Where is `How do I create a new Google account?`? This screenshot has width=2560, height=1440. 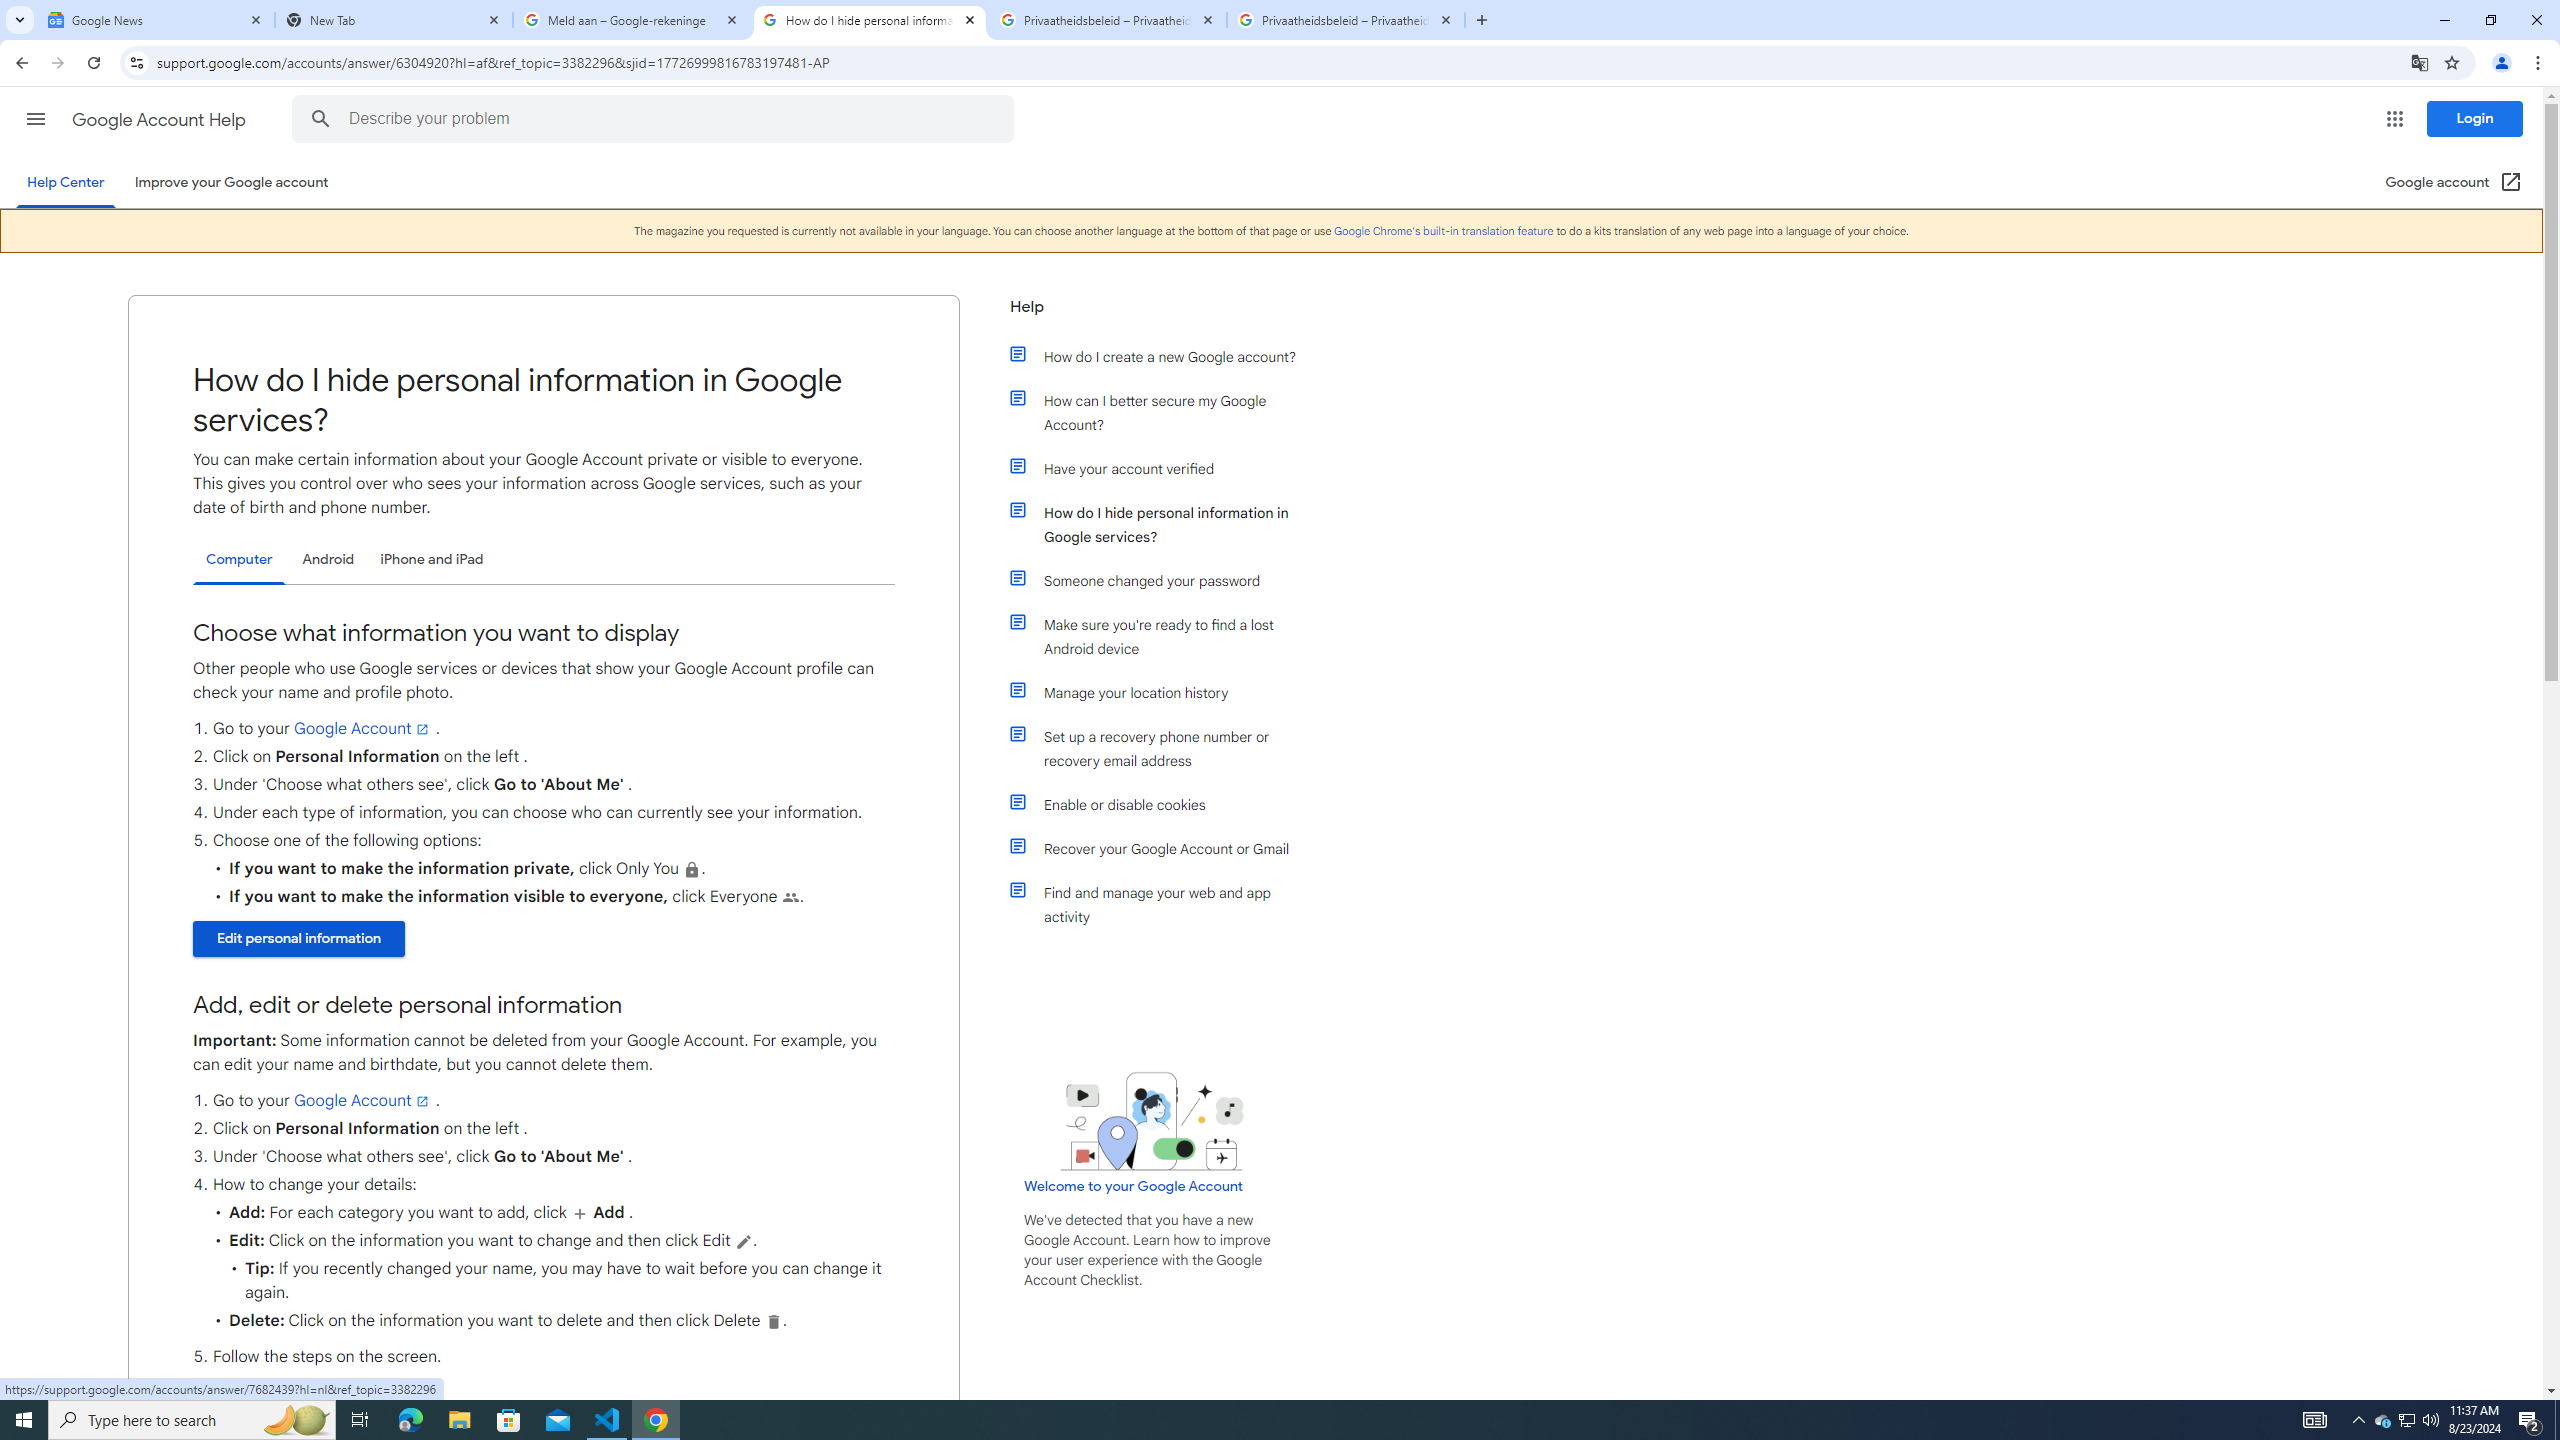 How do I create a new Google account? is located at coordinates (1163, 356).